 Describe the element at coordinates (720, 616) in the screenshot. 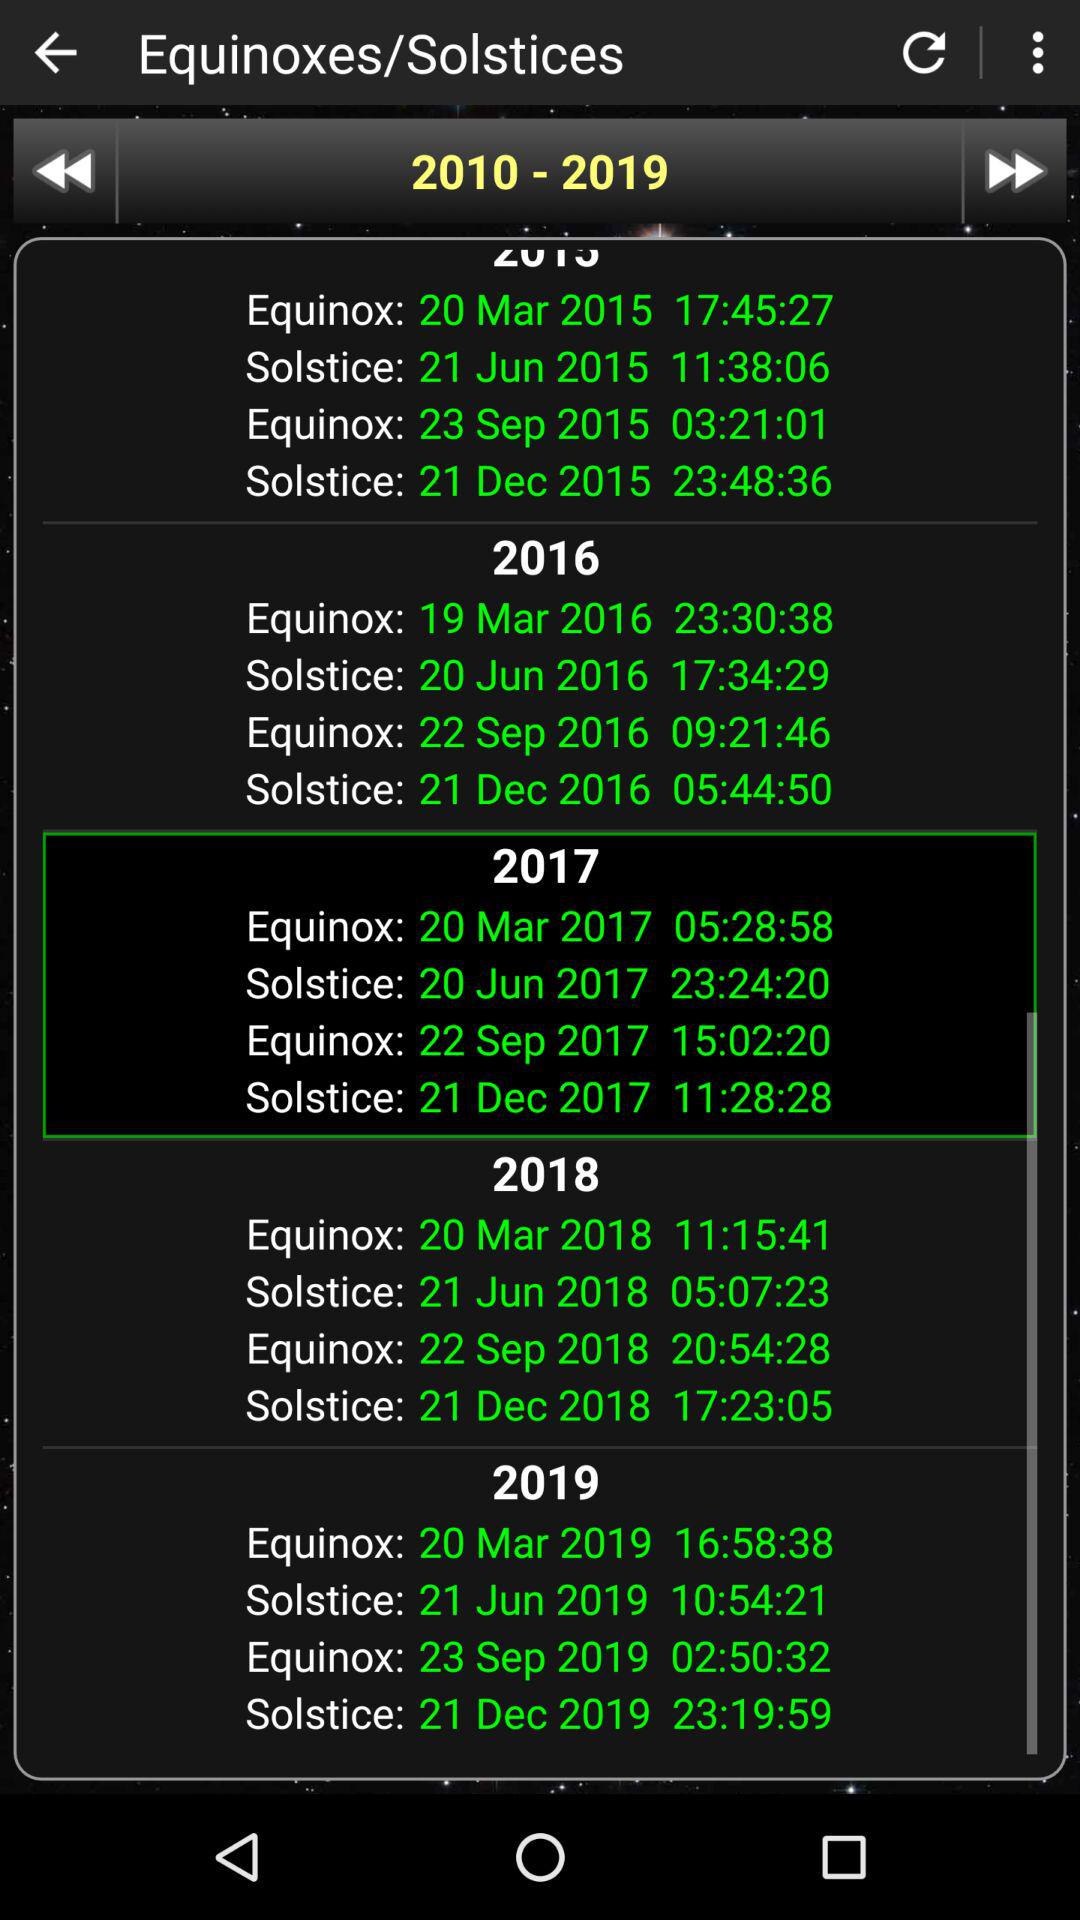

I see `tap item next to equinox:` at that location.